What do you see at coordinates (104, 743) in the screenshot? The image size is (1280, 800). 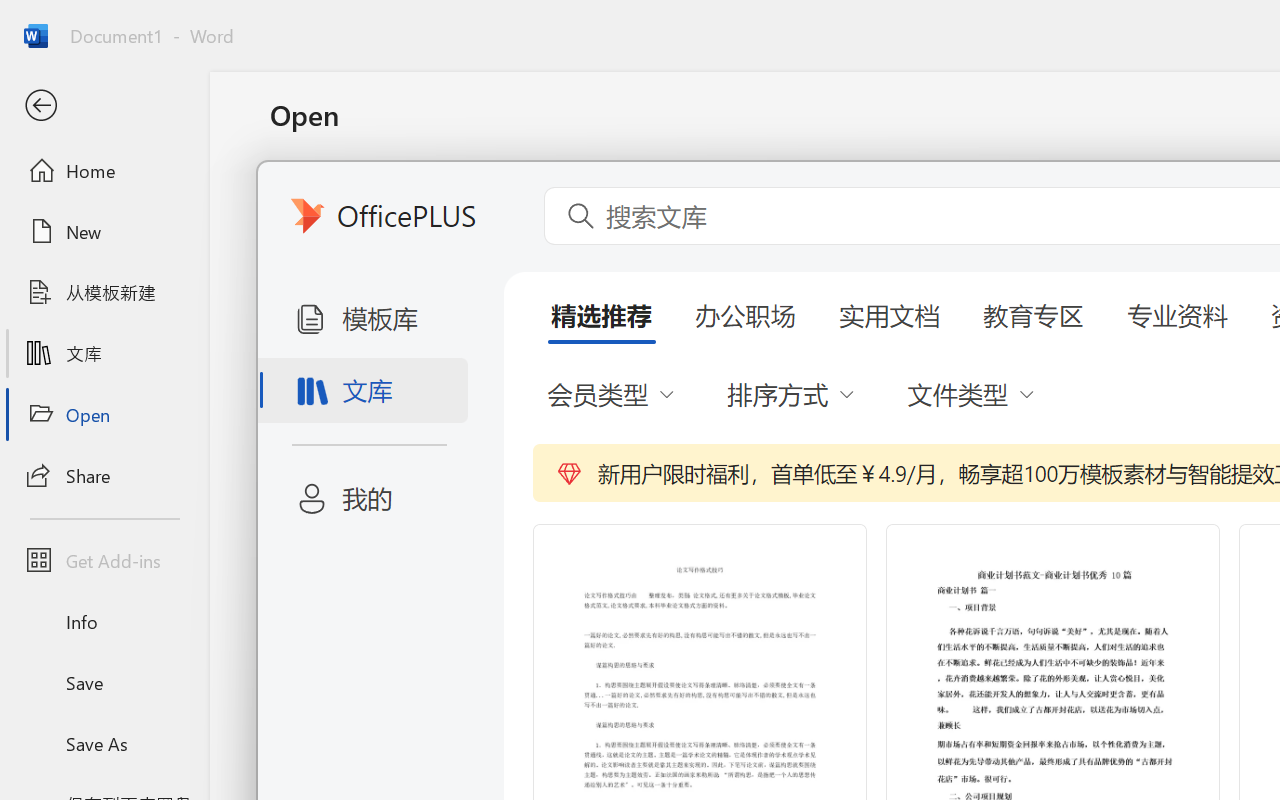 I see `Save As` at bounding box center [104, 743].